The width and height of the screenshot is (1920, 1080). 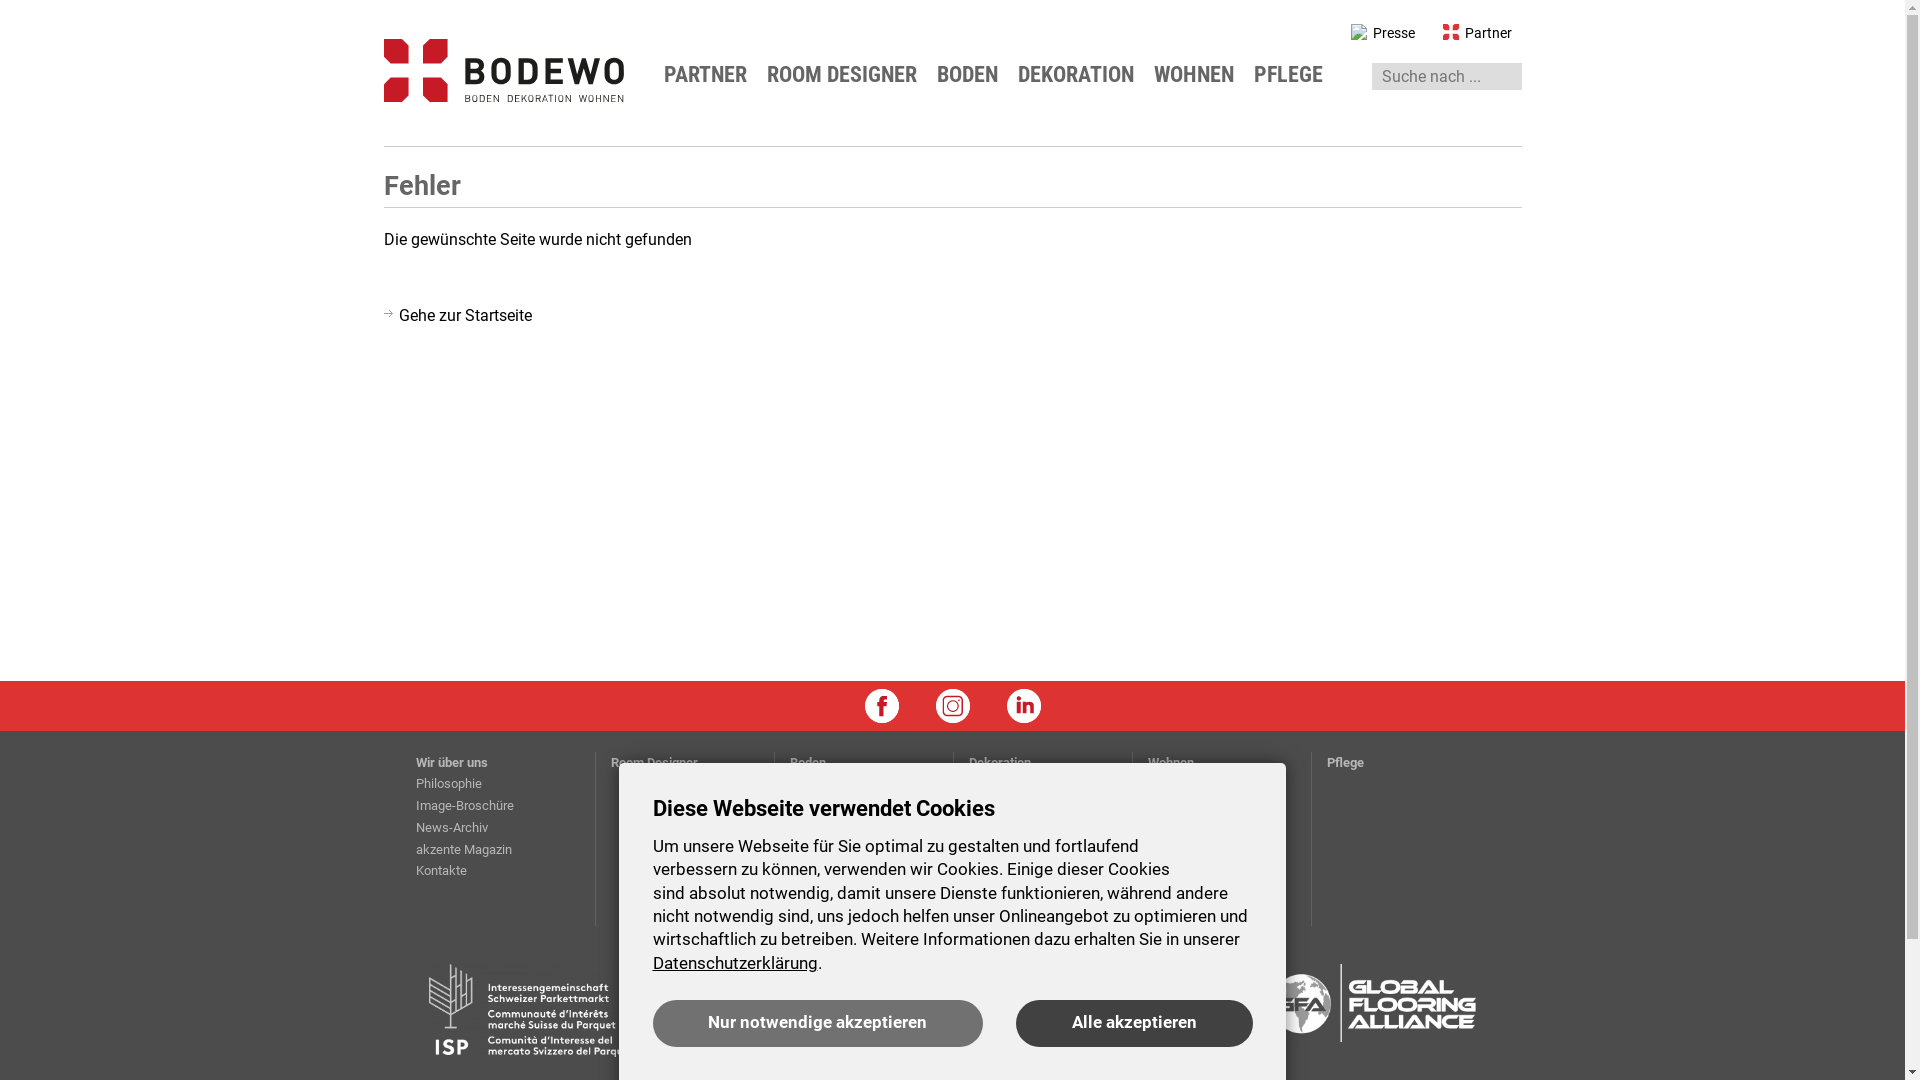 What do you see at coordinates (974, 75) in the screenshot?
I see `BODEN` at bounding box center [974, 75].